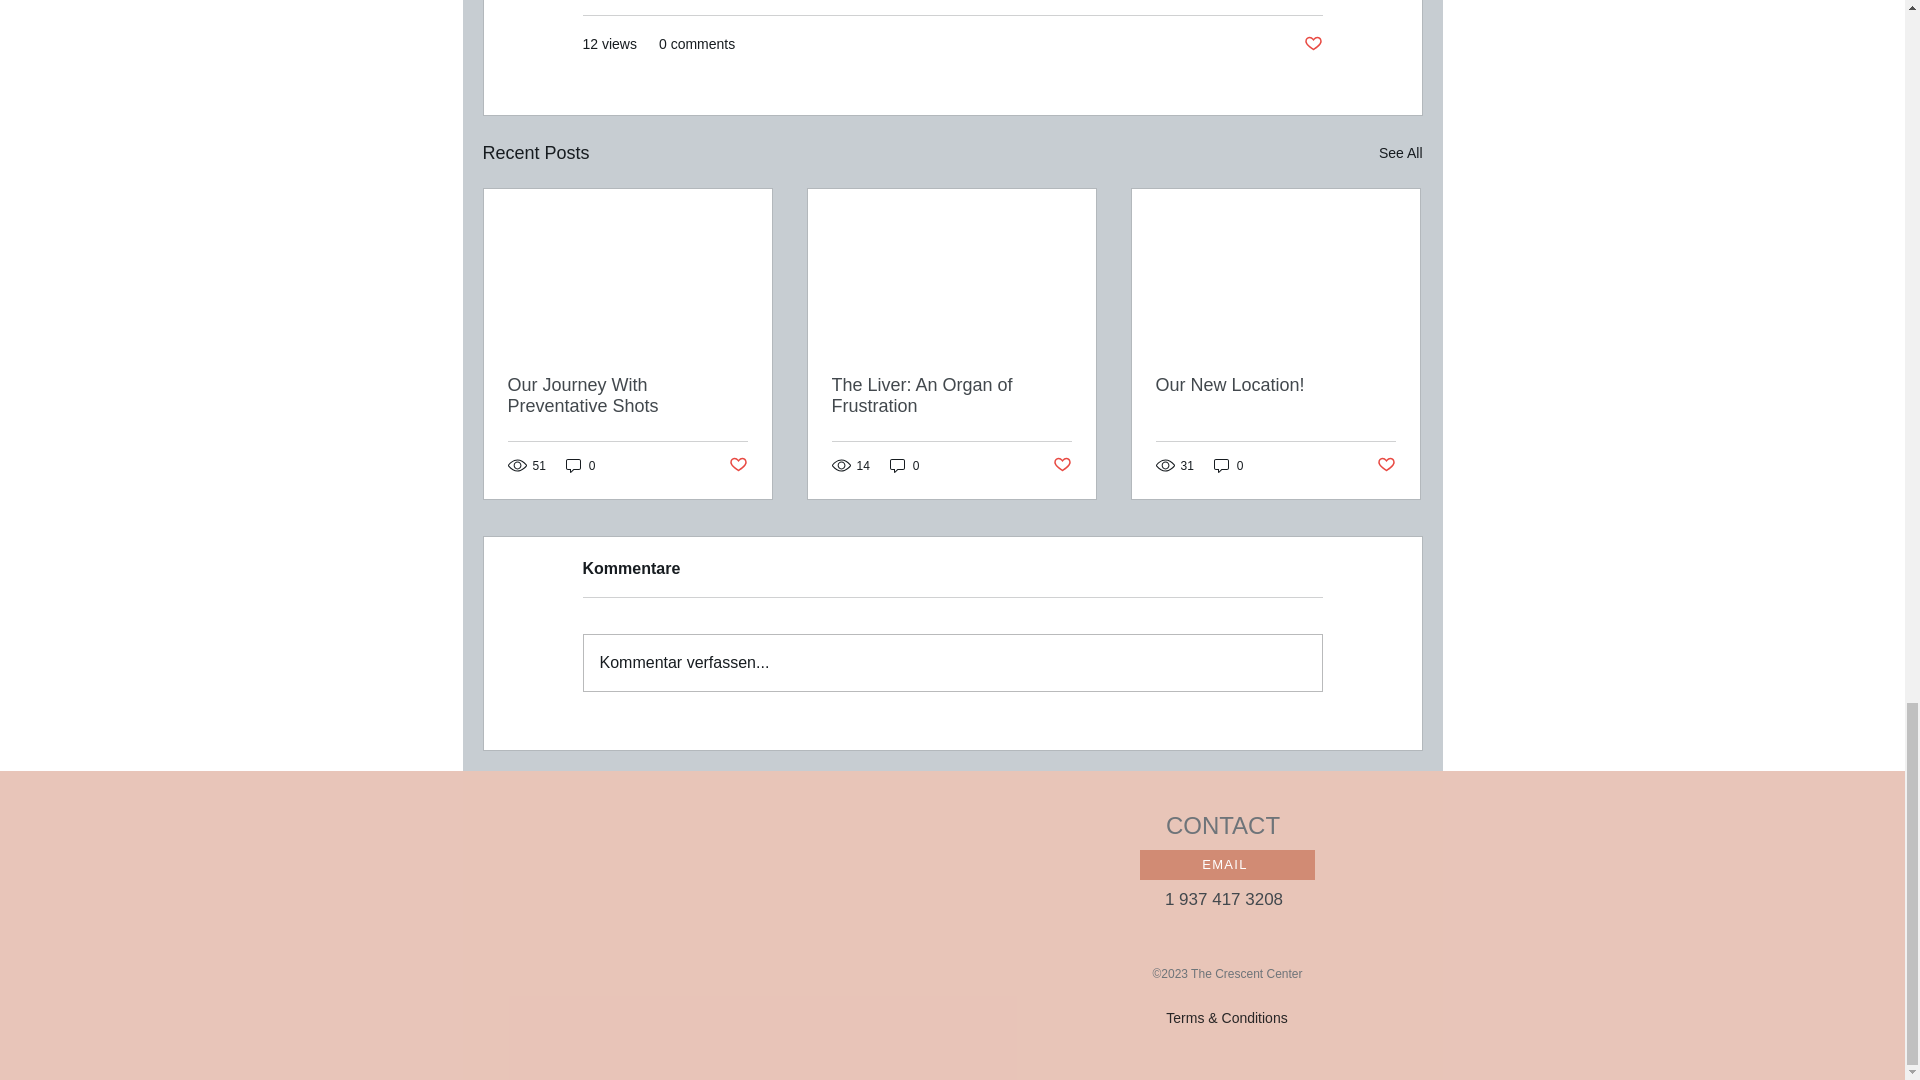 Image resolution: width=1920 pixels, height=1080 pixels. Describe the element at coordinates (1312, 44) in the screenshot. I see `Post not marked as liked` at that location.